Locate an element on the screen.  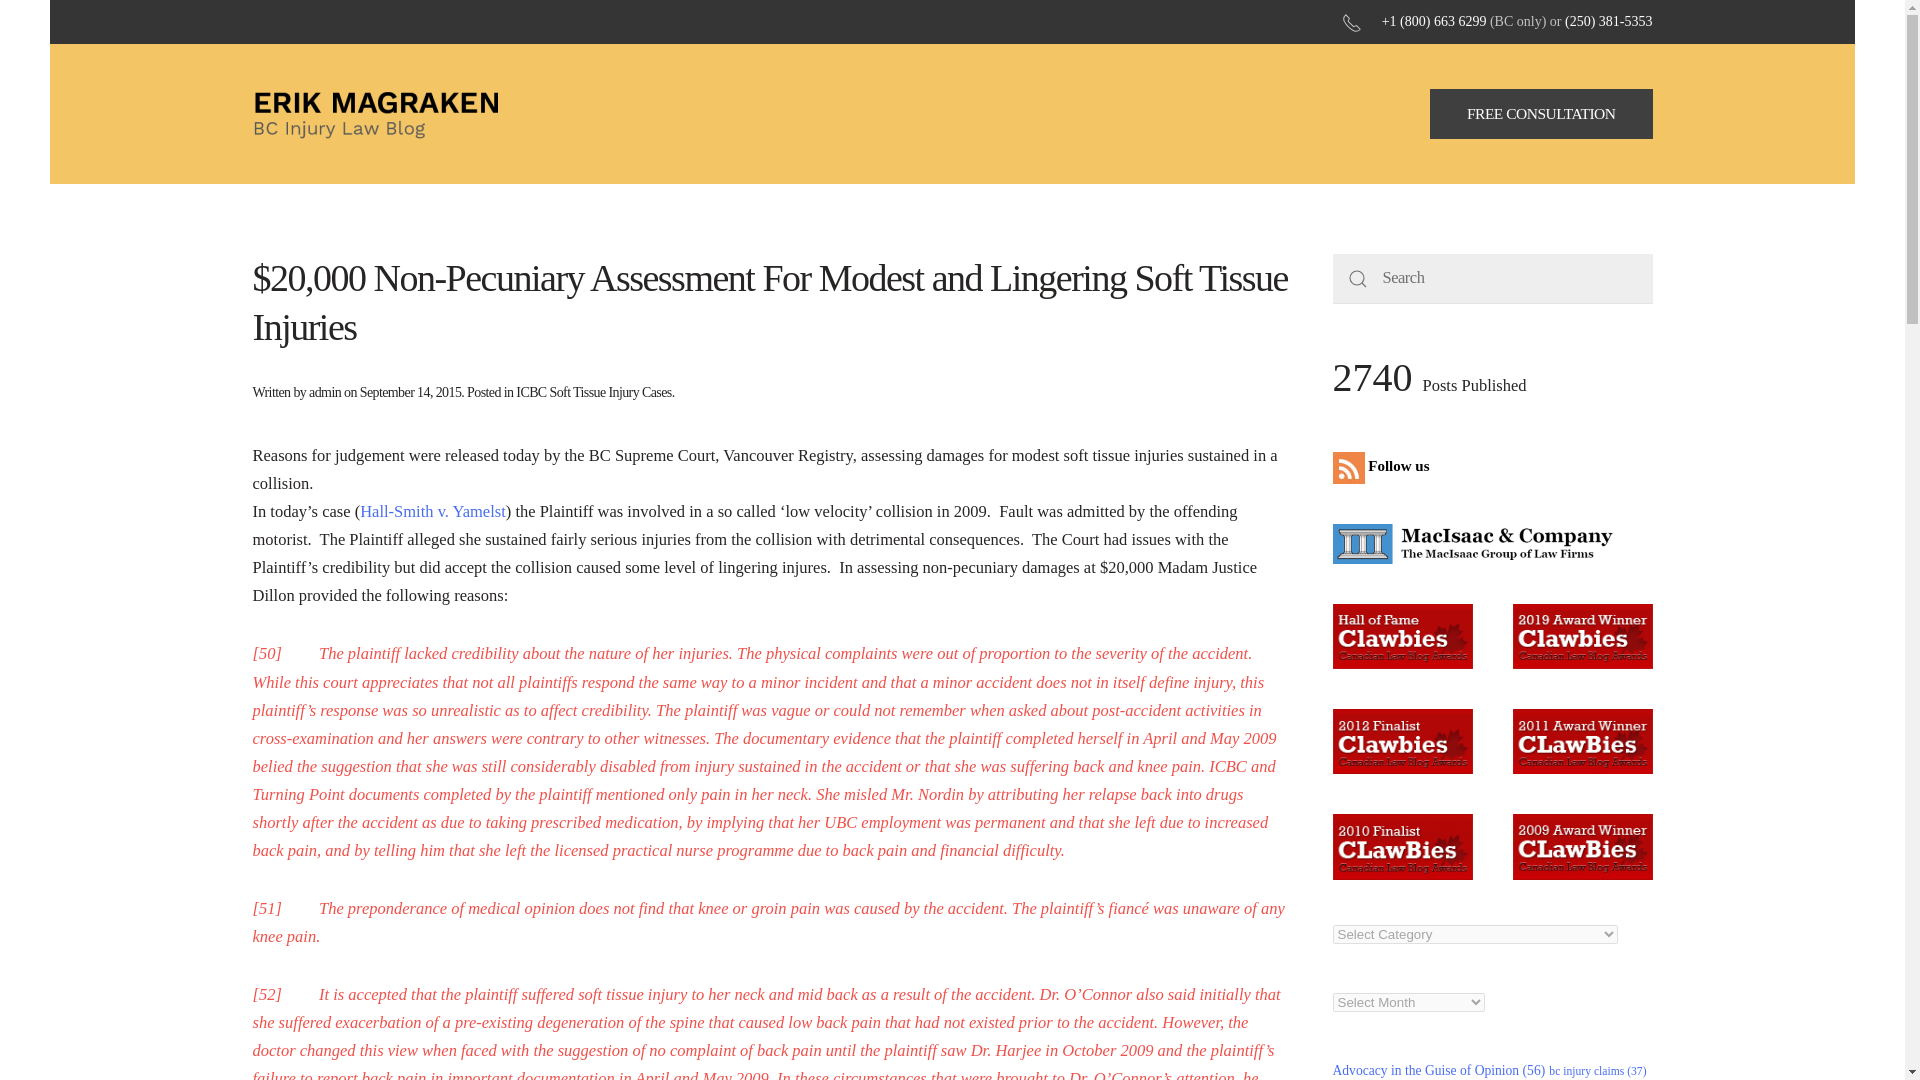
Follow us is located at coordinates (1385, 466).